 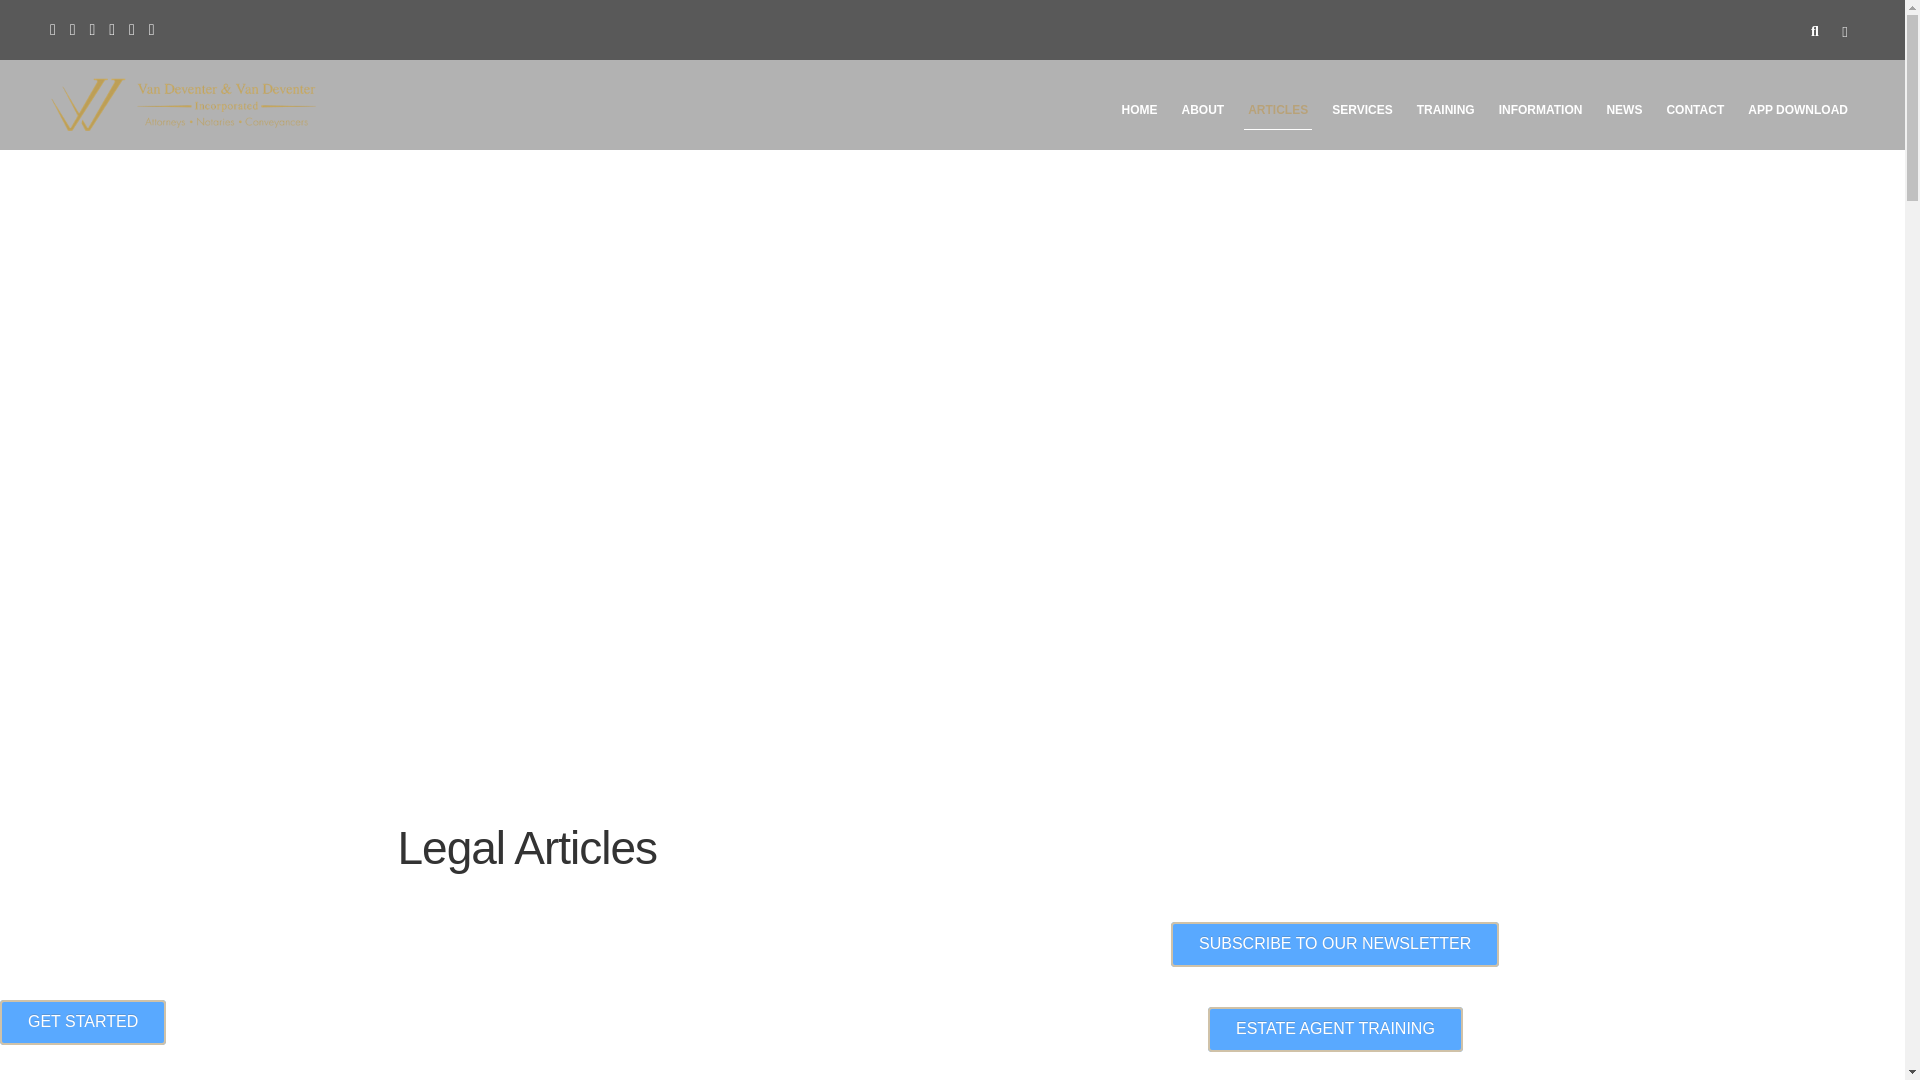 I want to click on Twitter, so click(x=132, y=28).